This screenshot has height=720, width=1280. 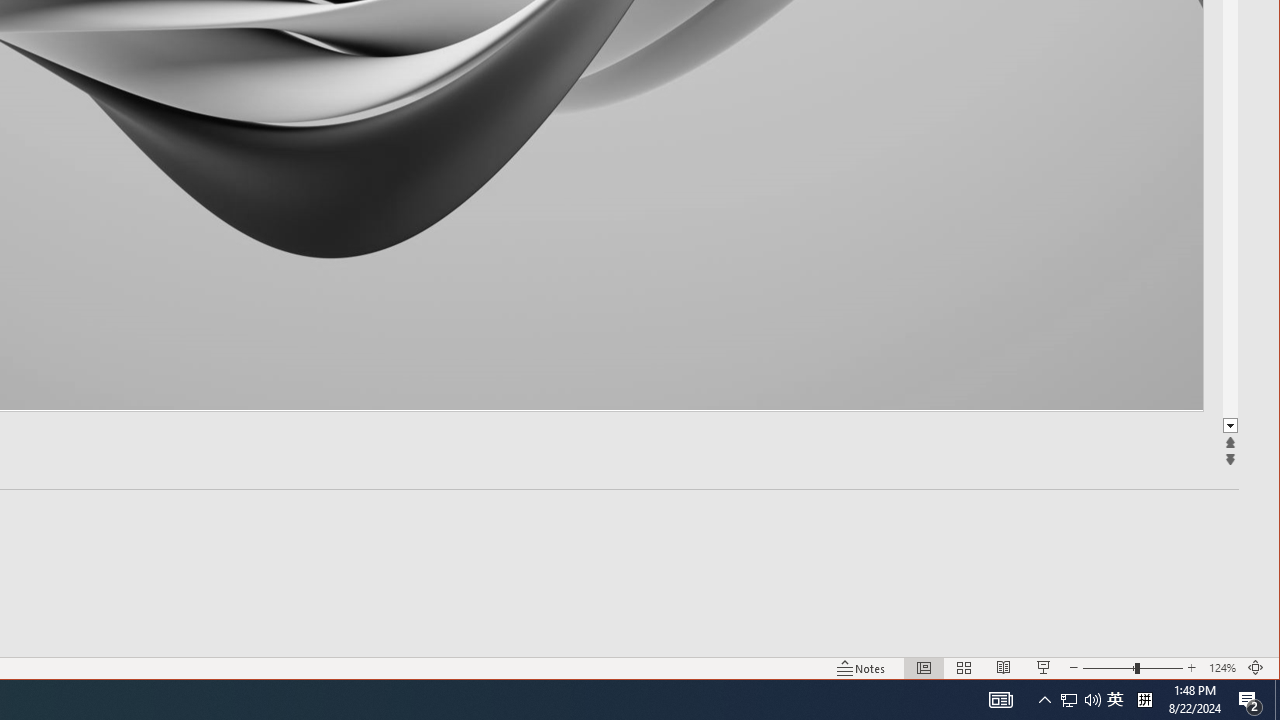 What do you see at coordinates (1222, 668) in the screenshot?
I see `Zoom 124%` at bounding box center [1222, 668].